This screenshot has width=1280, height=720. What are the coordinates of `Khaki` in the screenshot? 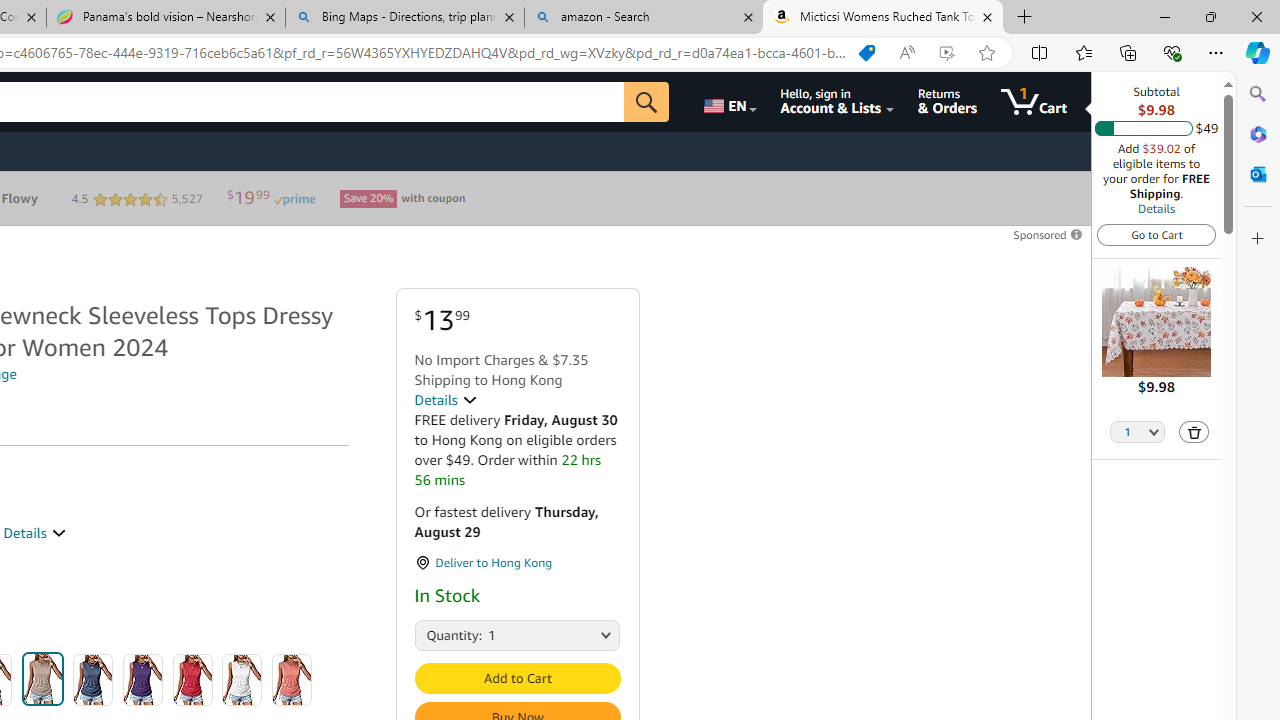 It's located at (42, 678).